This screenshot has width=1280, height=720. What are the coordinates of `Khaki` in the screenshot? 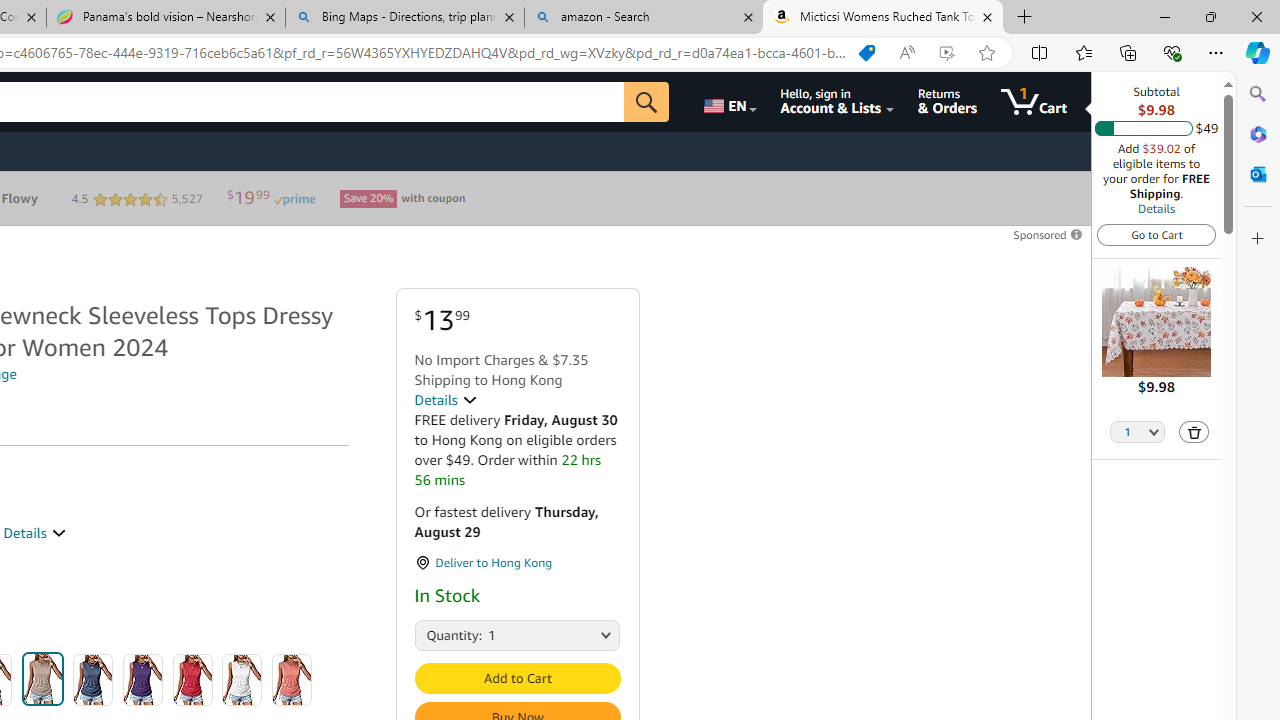 It's located at (42, 678).